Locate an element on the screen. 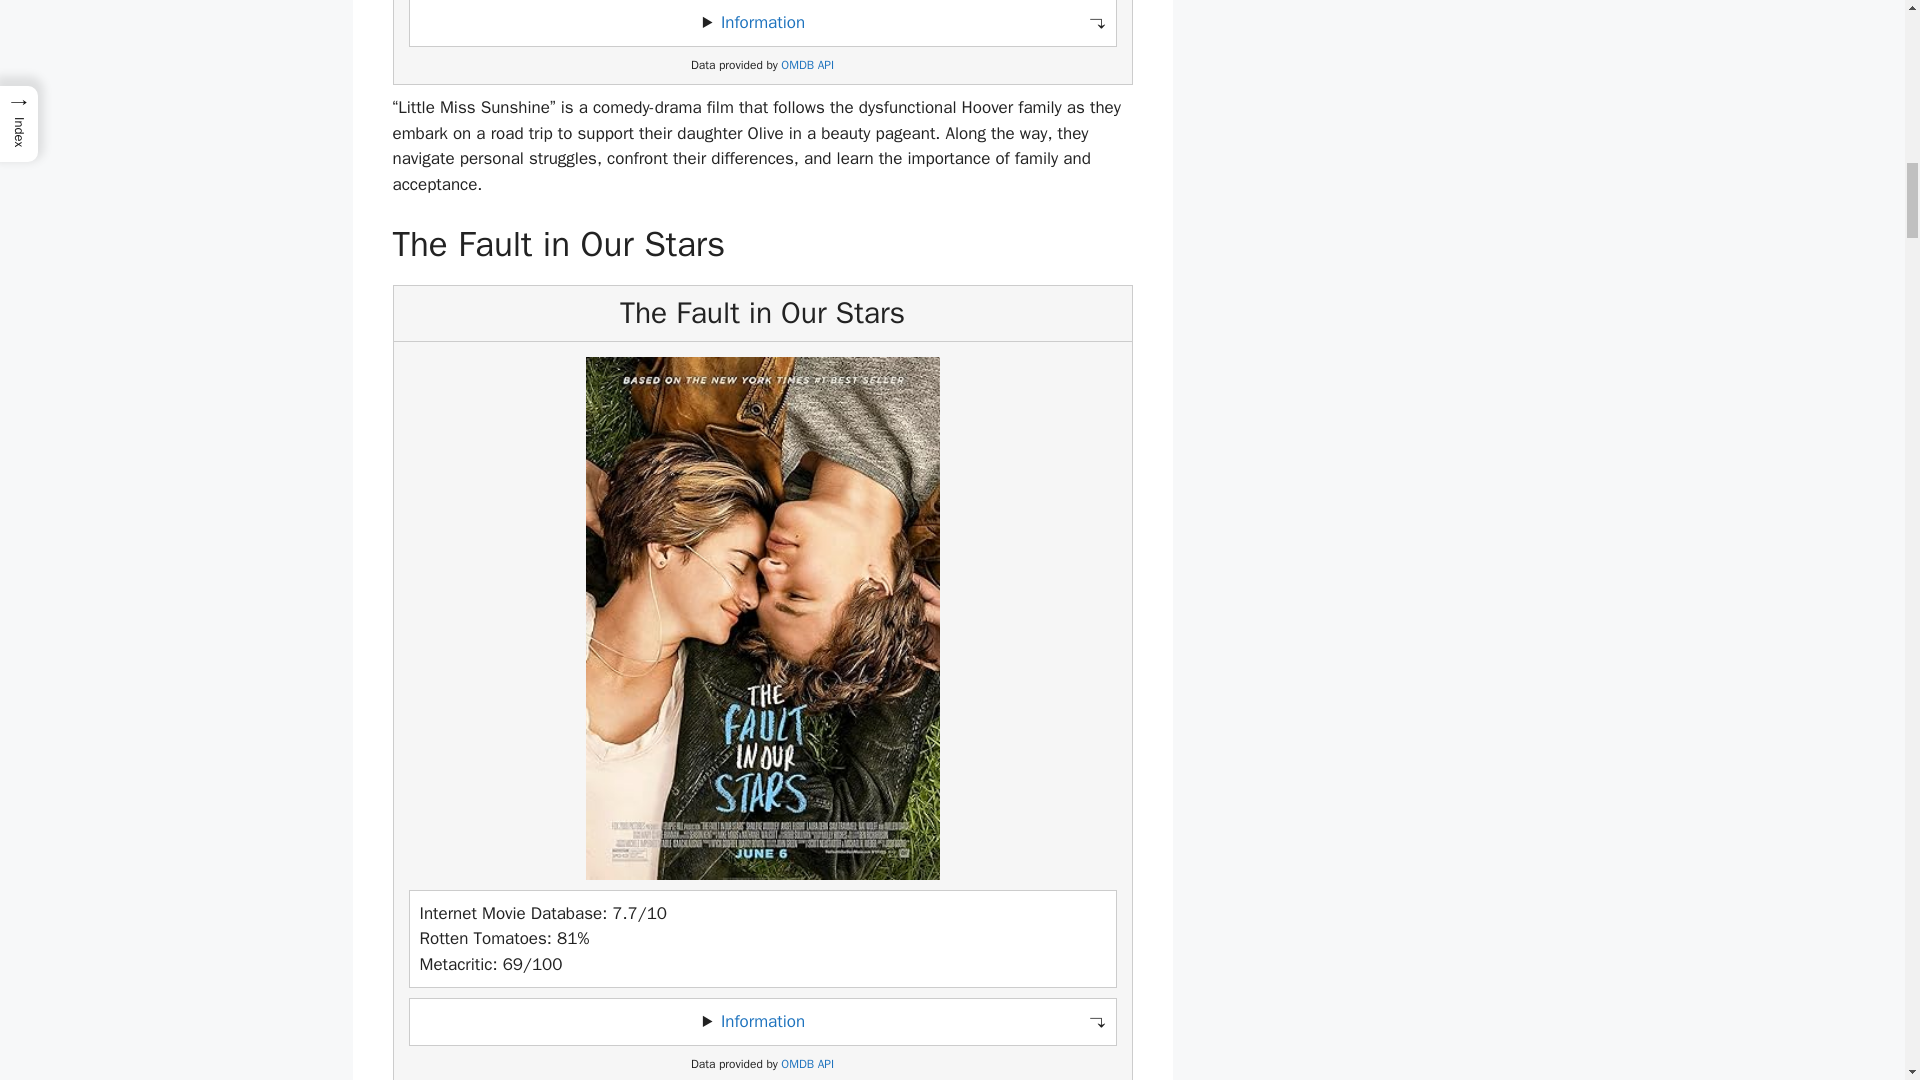 Image resolution: width=1920 pixels, height=1080 pixels. Toggle information is located at coordinates (762, 23).